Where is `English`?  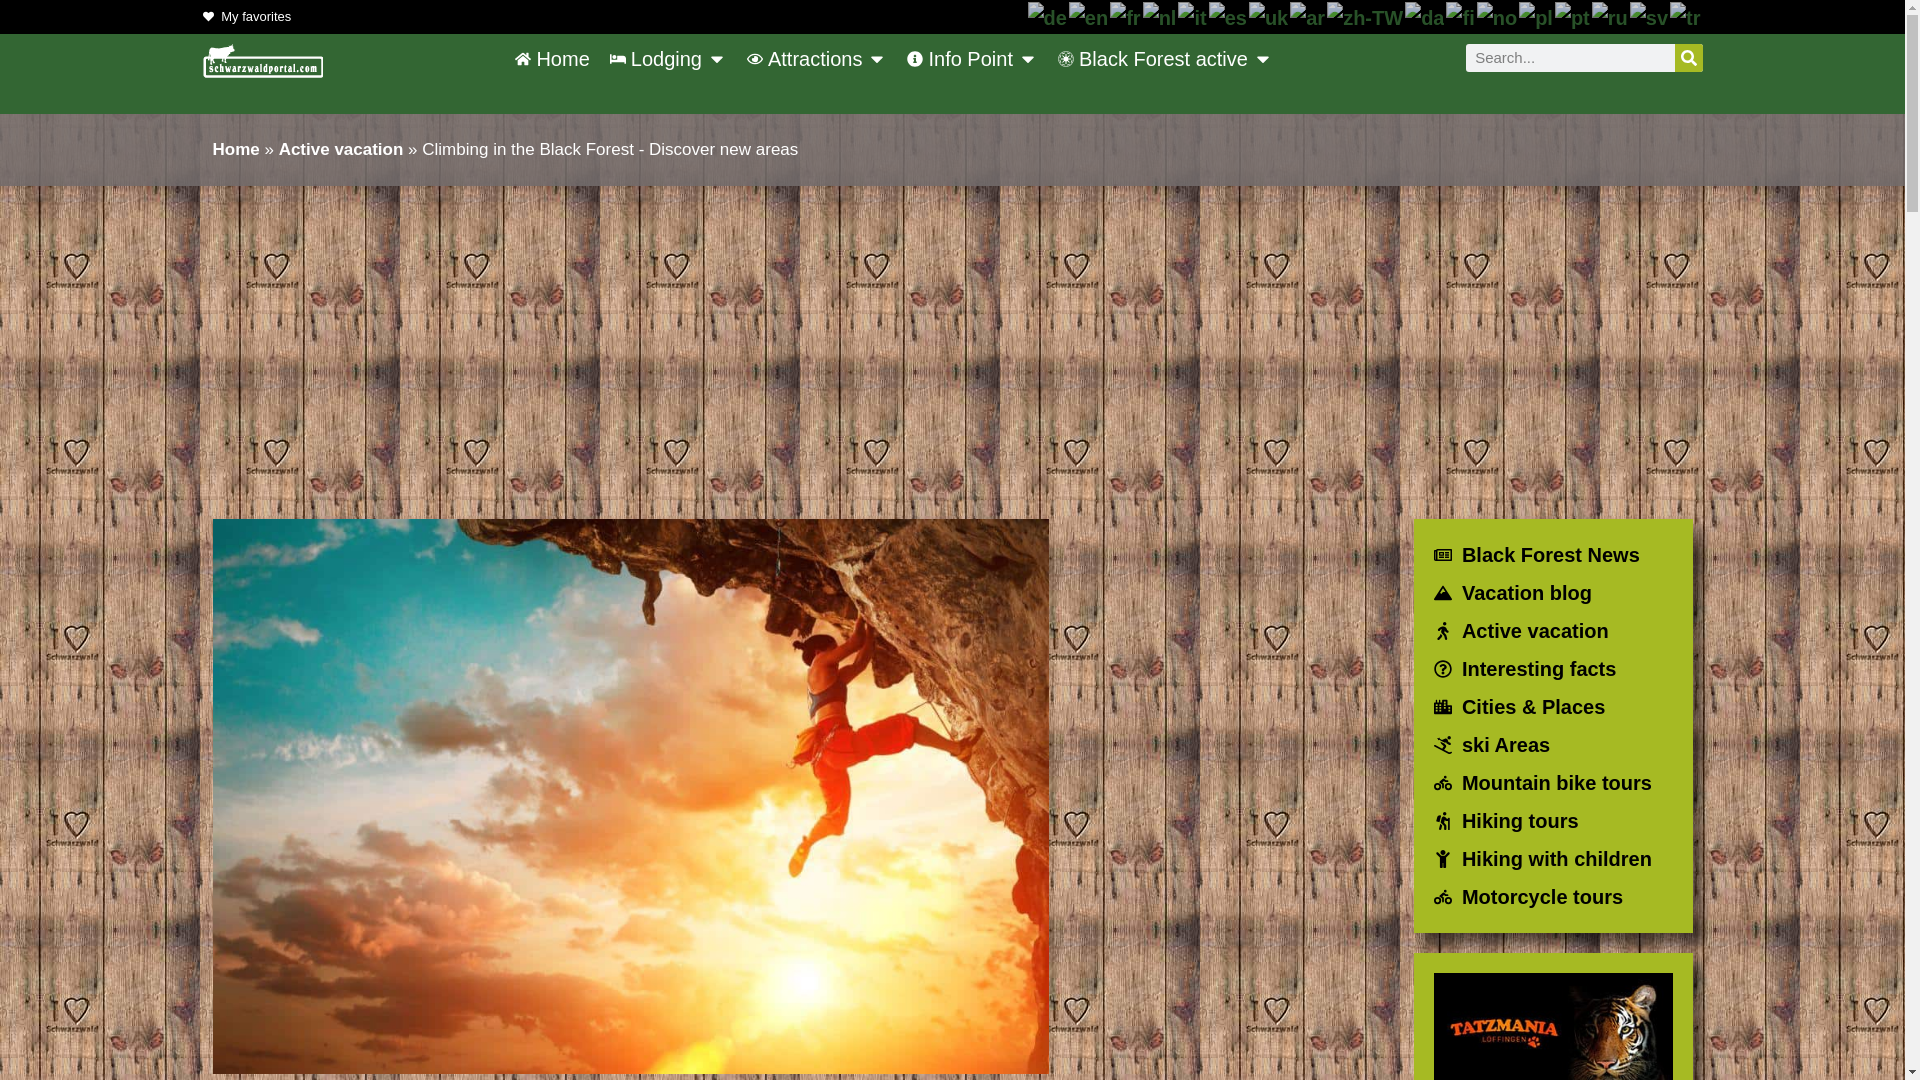 English is located at coordinates (1089, 16).